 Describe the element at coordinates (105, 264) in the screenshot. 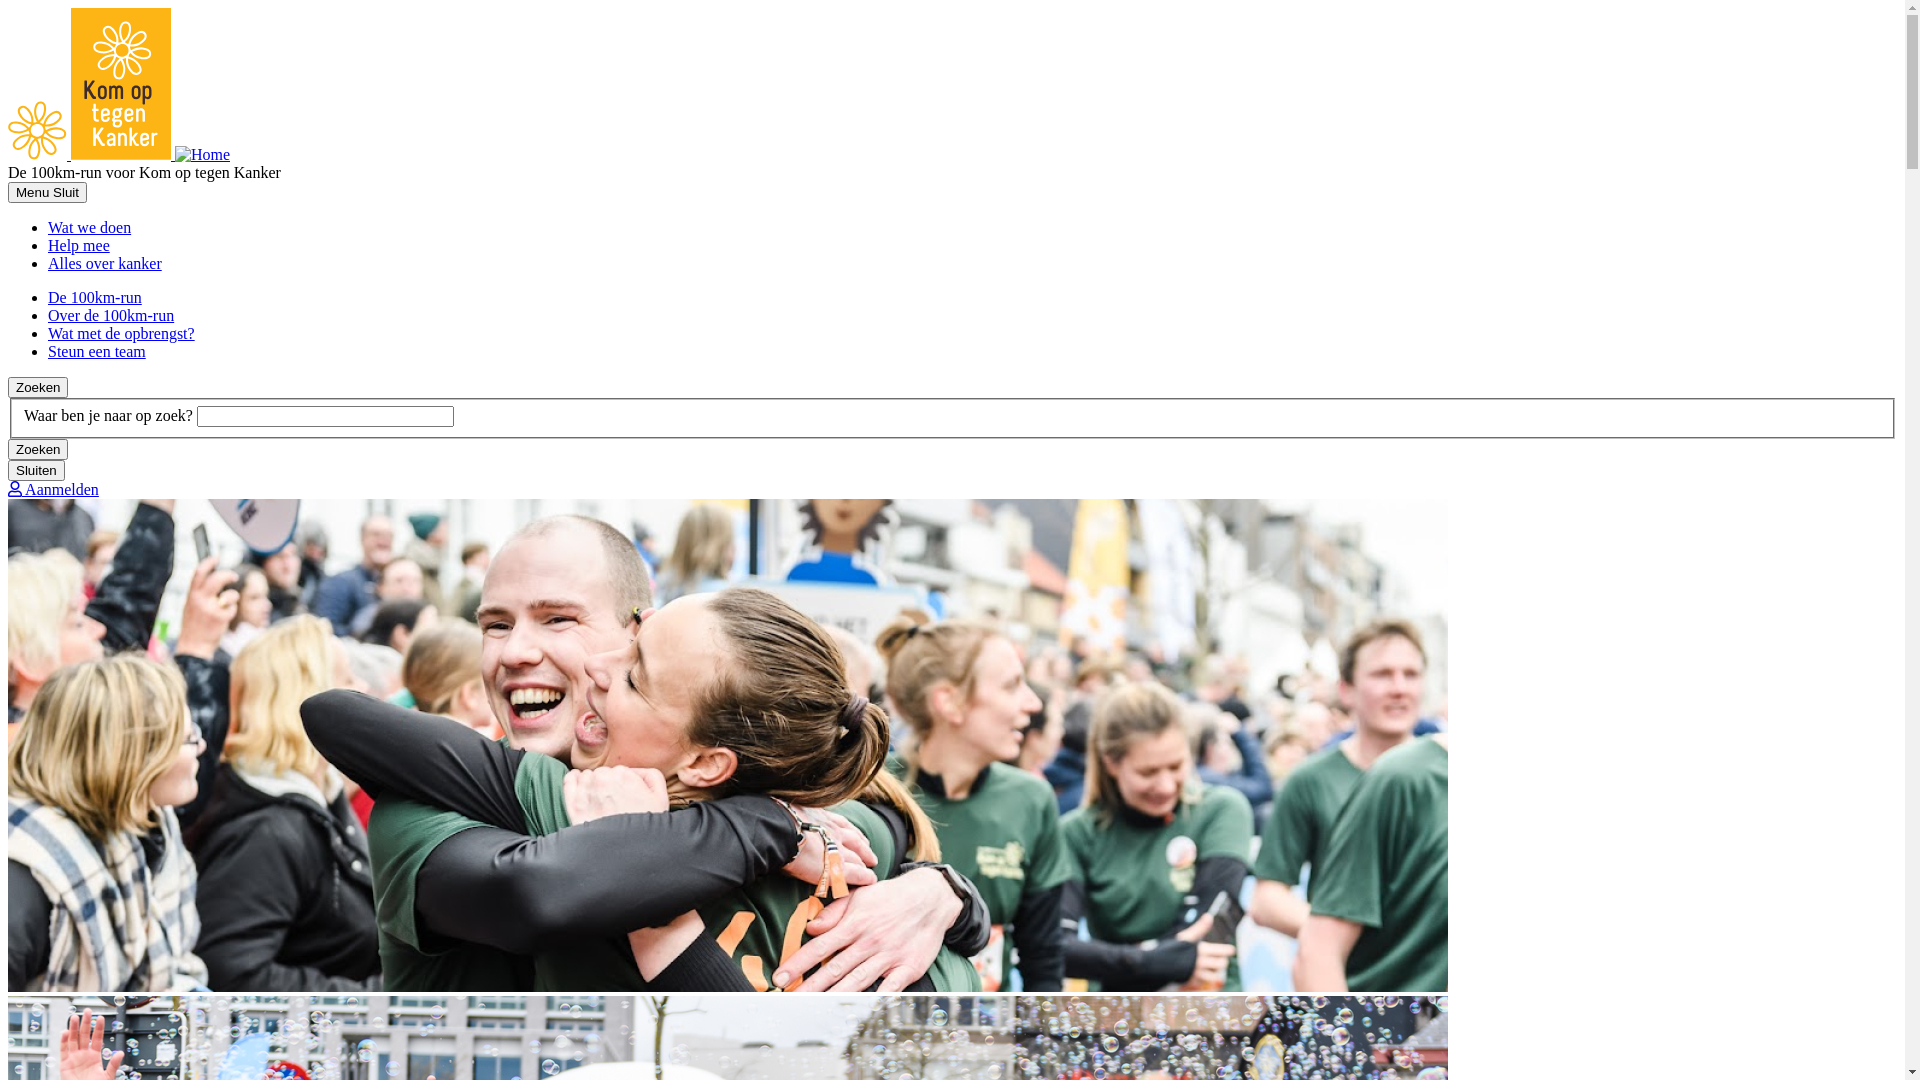

I see `Alles over kanker` at that location.